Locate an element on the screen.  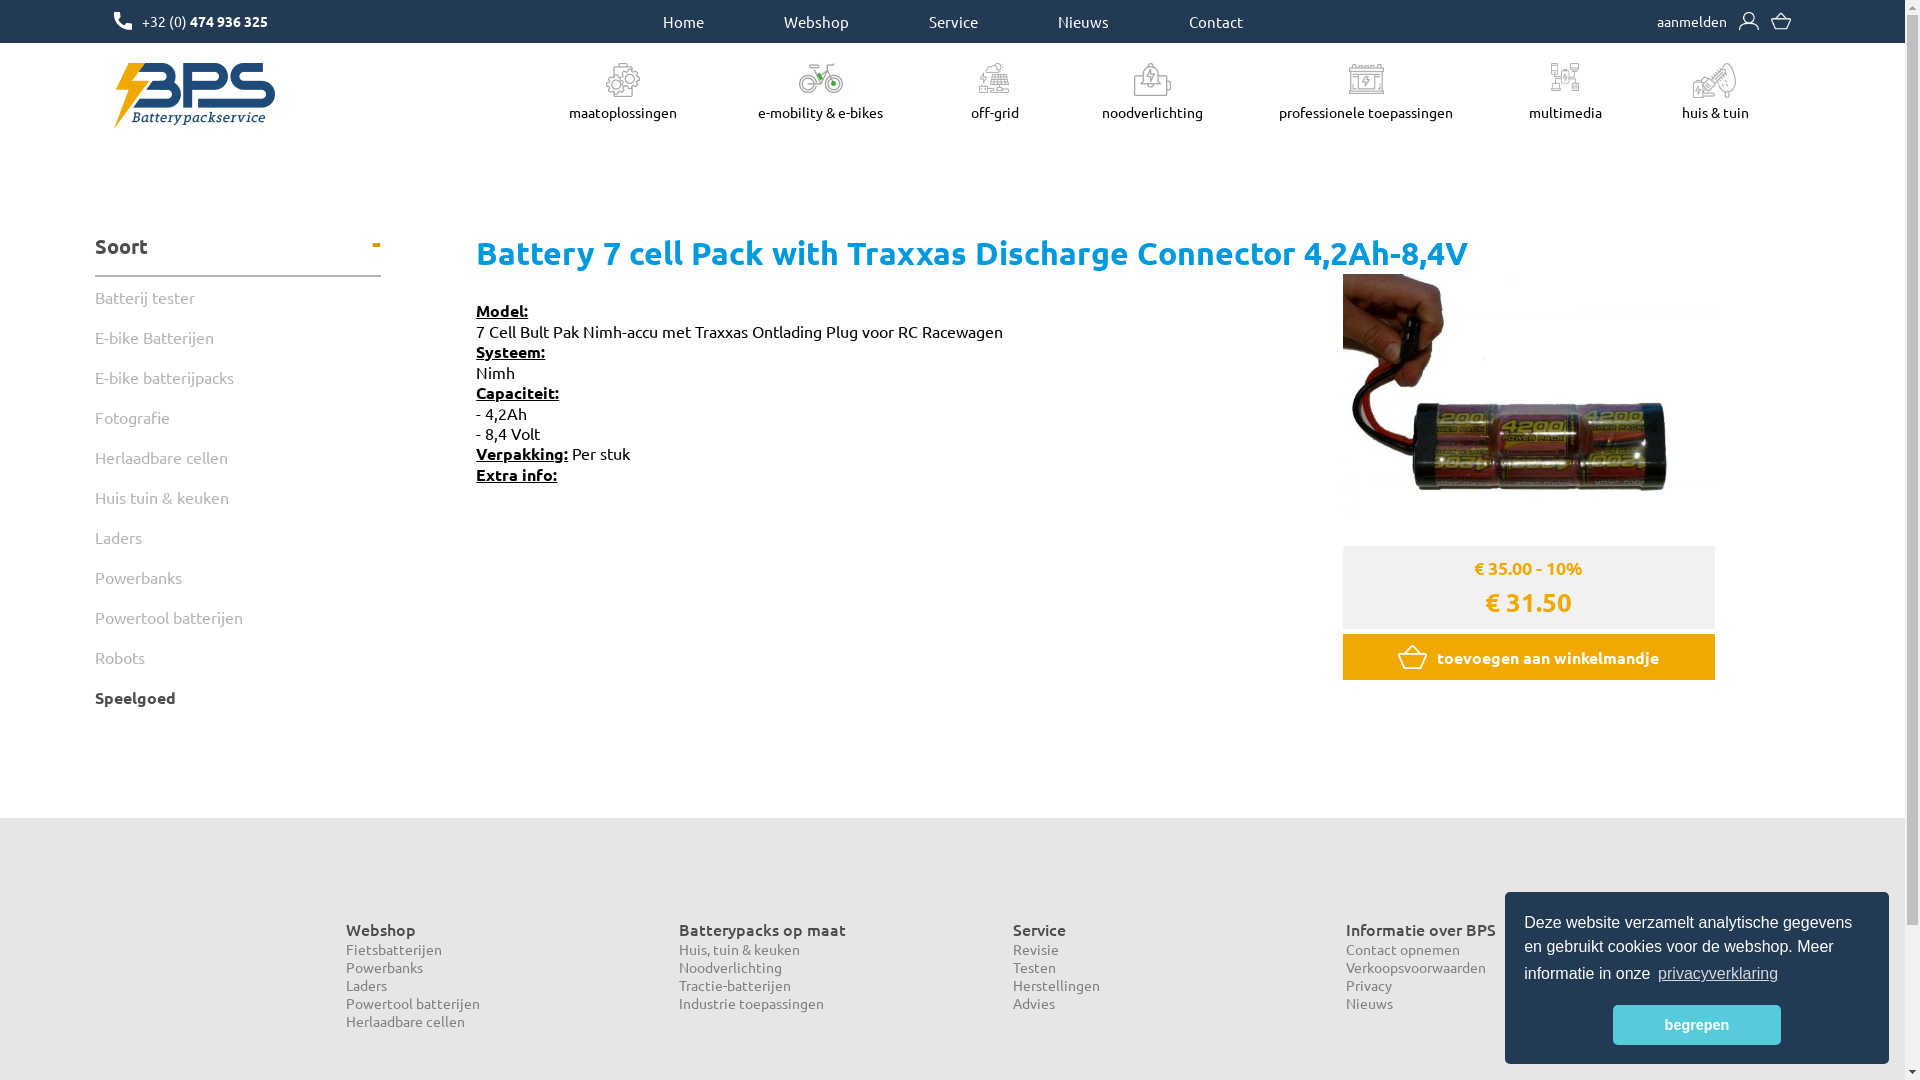
Powerbanks voor GSM, smartphone of tablet is located at coordinates (1366, 79).